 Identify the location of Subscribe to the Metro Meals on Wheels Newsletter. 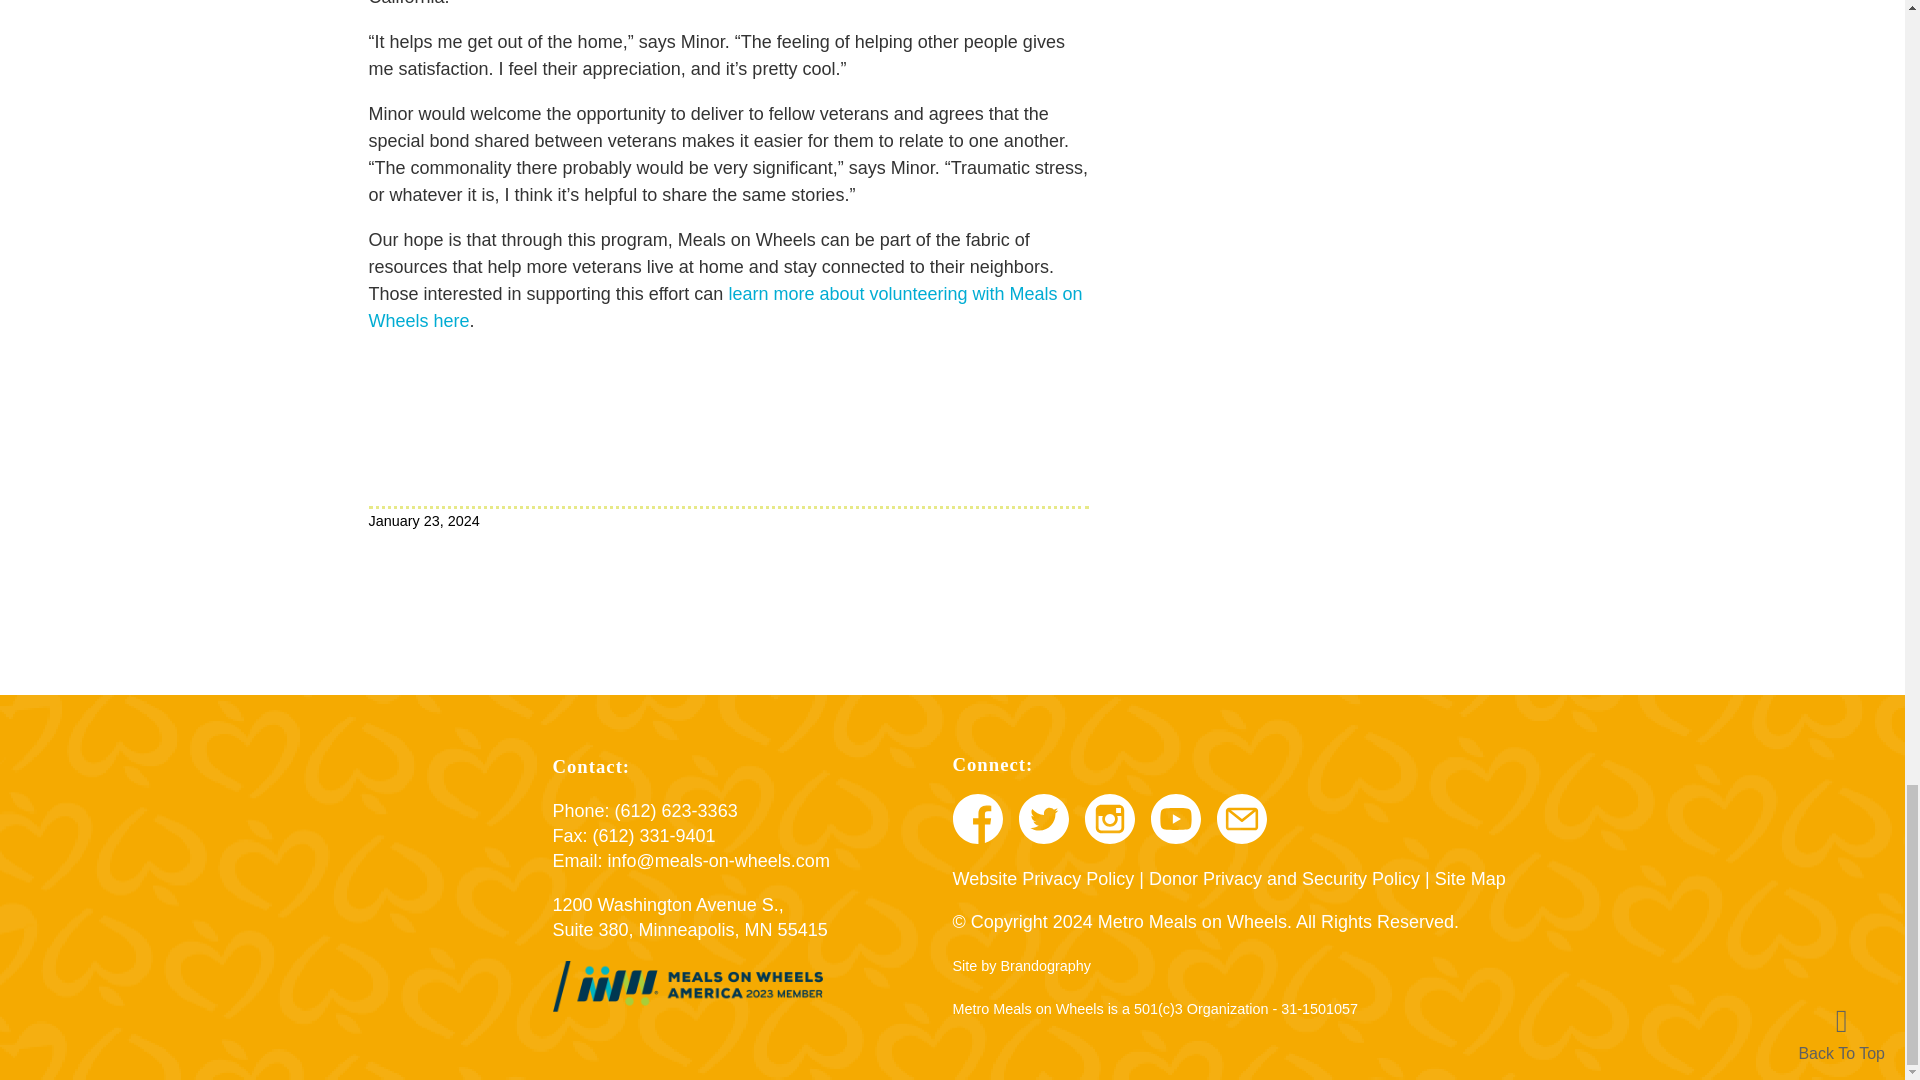
(1240, 820).